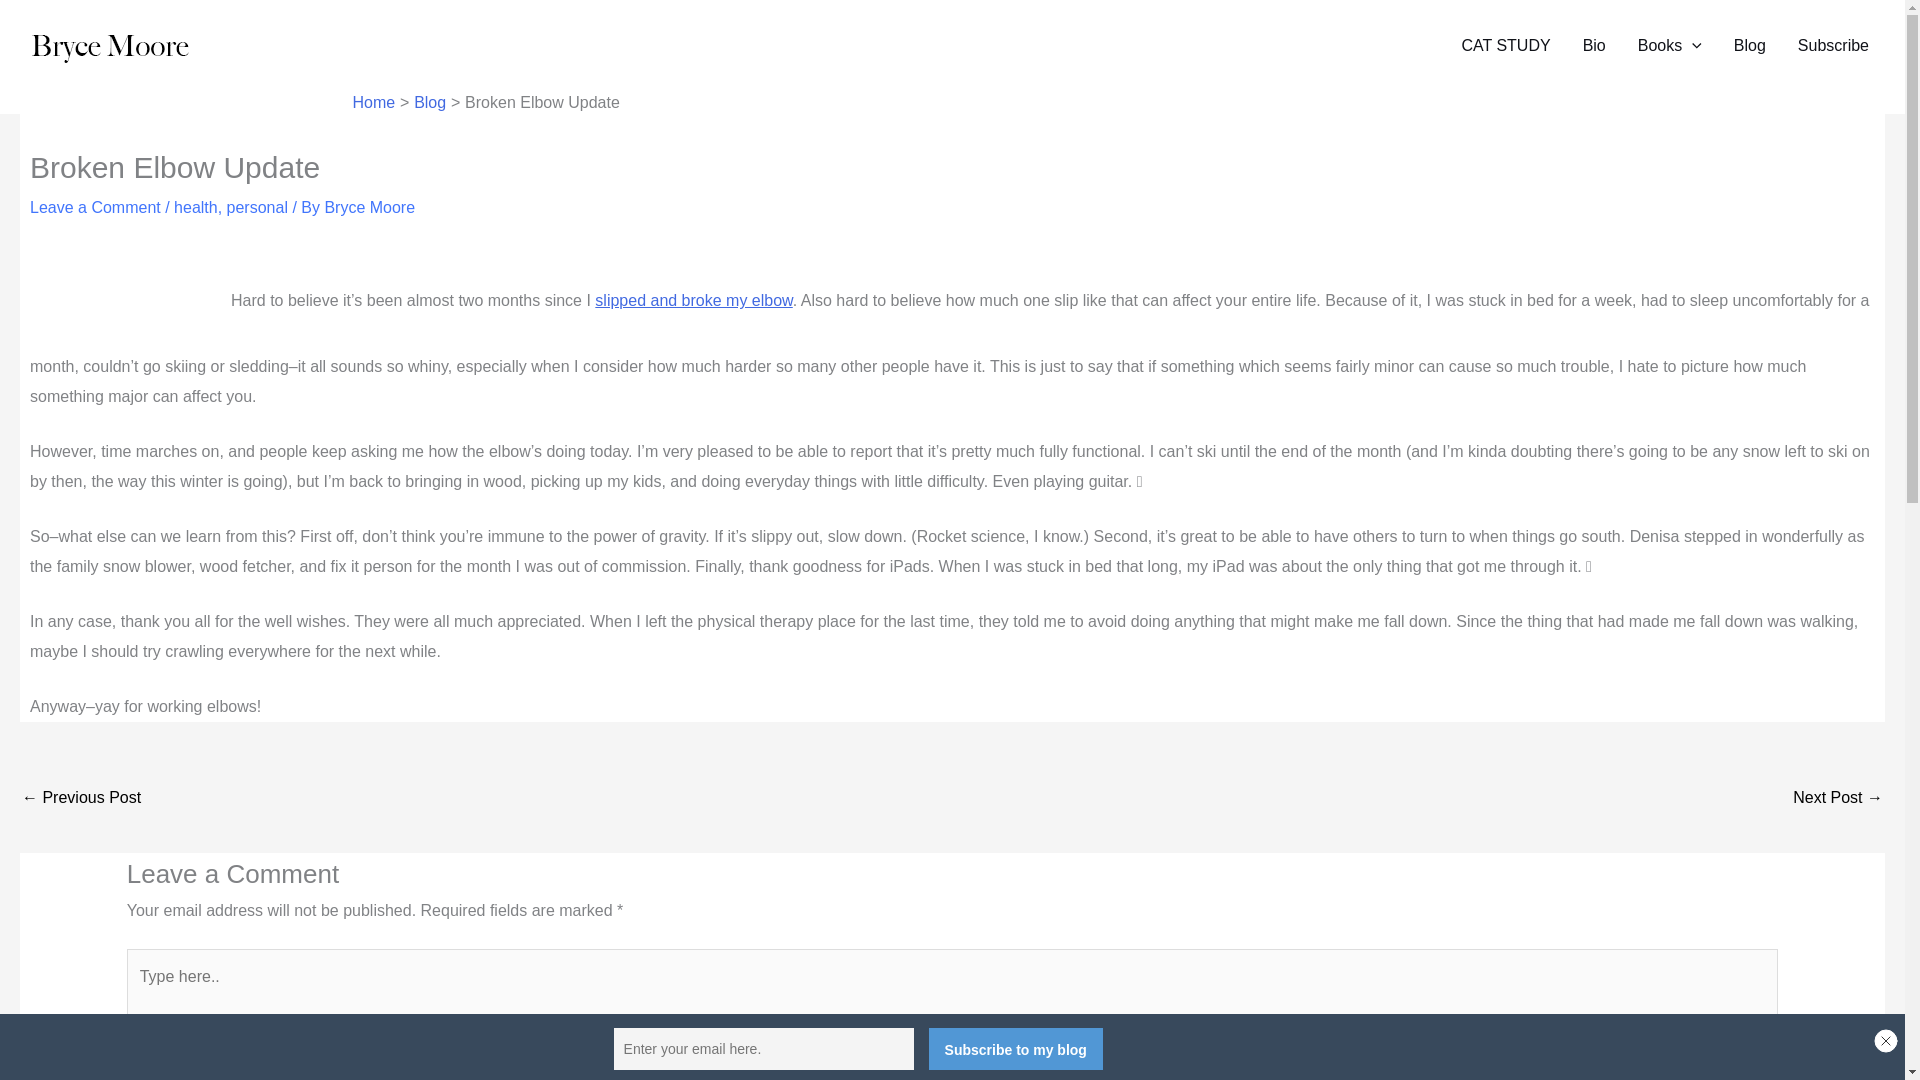 Image resolution: width=1920 pixels, height=1080 pixels. What do you see at coordinates (1016, 1049) in the screenshot?
I see `Subscribe to my blog` at bounding box center [1016, 1049].